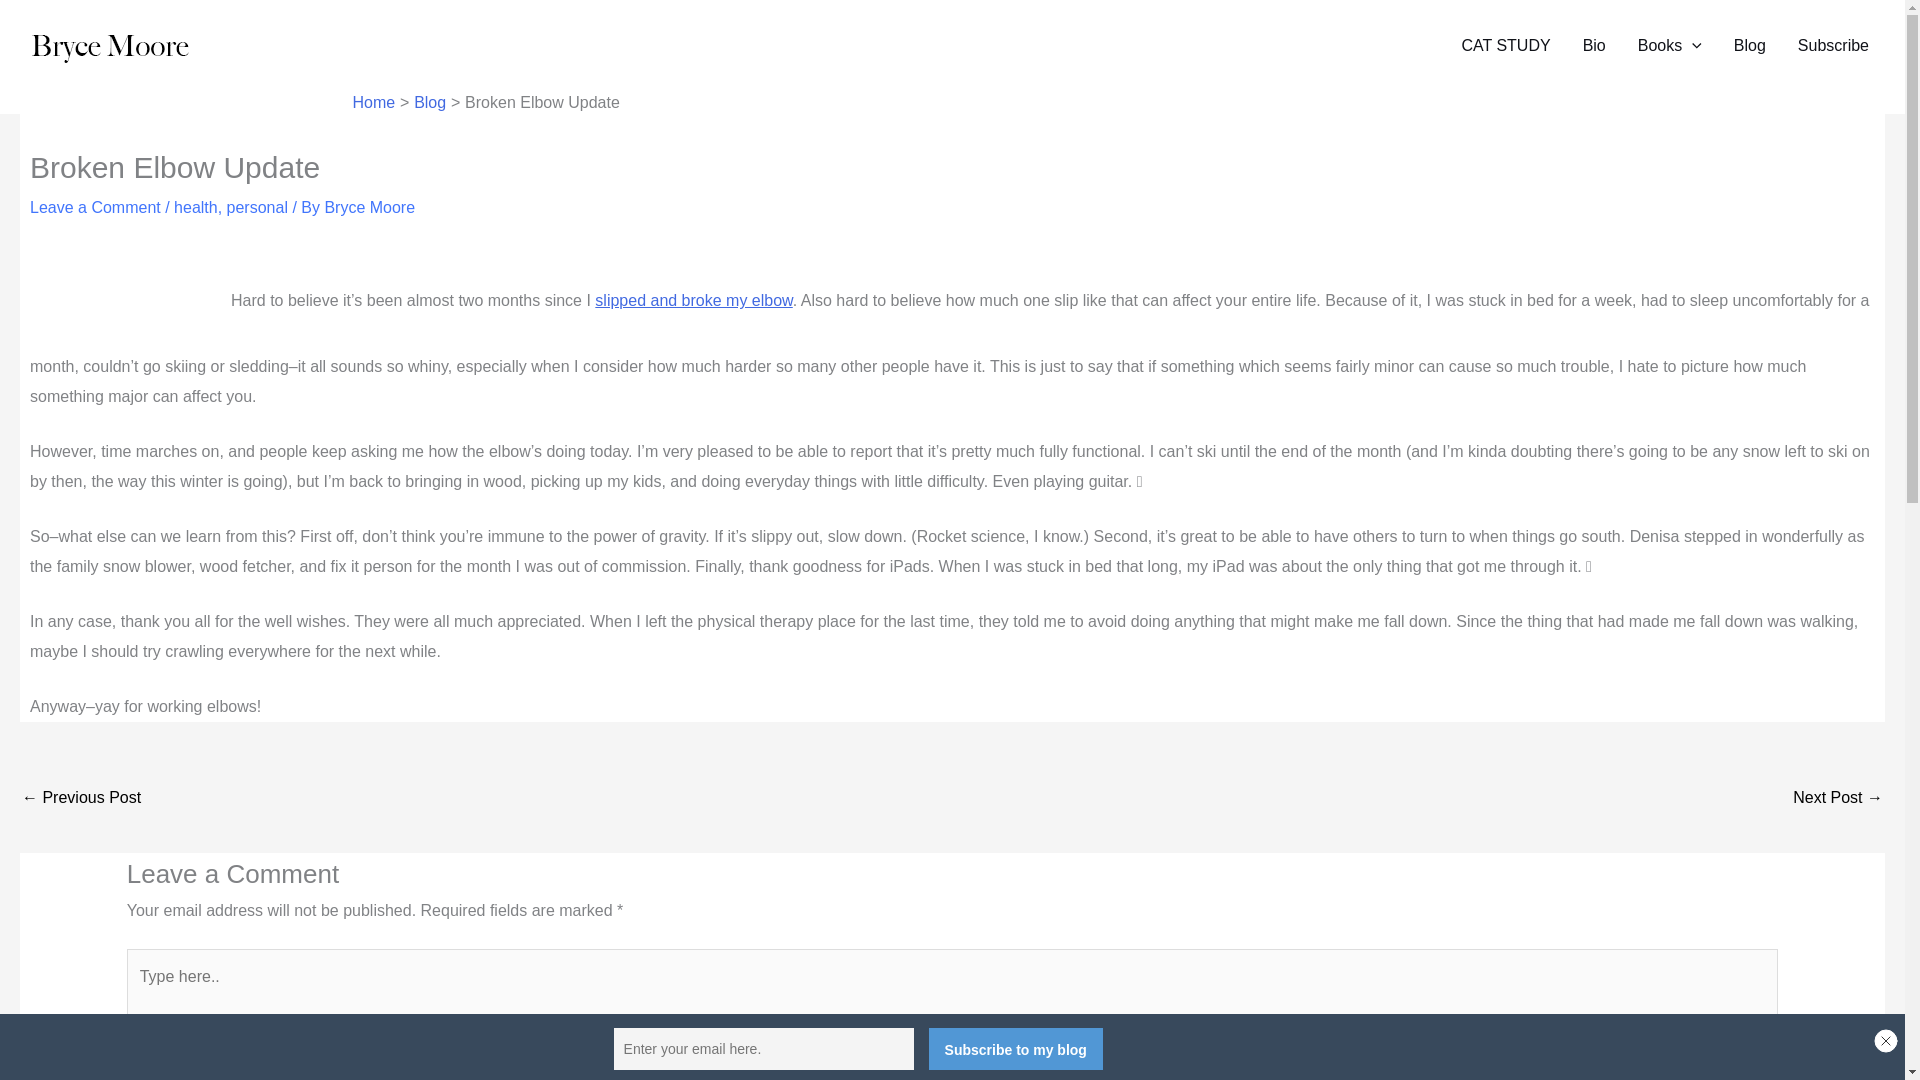 Image resolution: width=1920 pixels, height=1080 pixels. What do you see at coordinates (1016, 1049) in the screenshot?
I see `Subscribe to my blog` at bounding box center [1016, 1049].